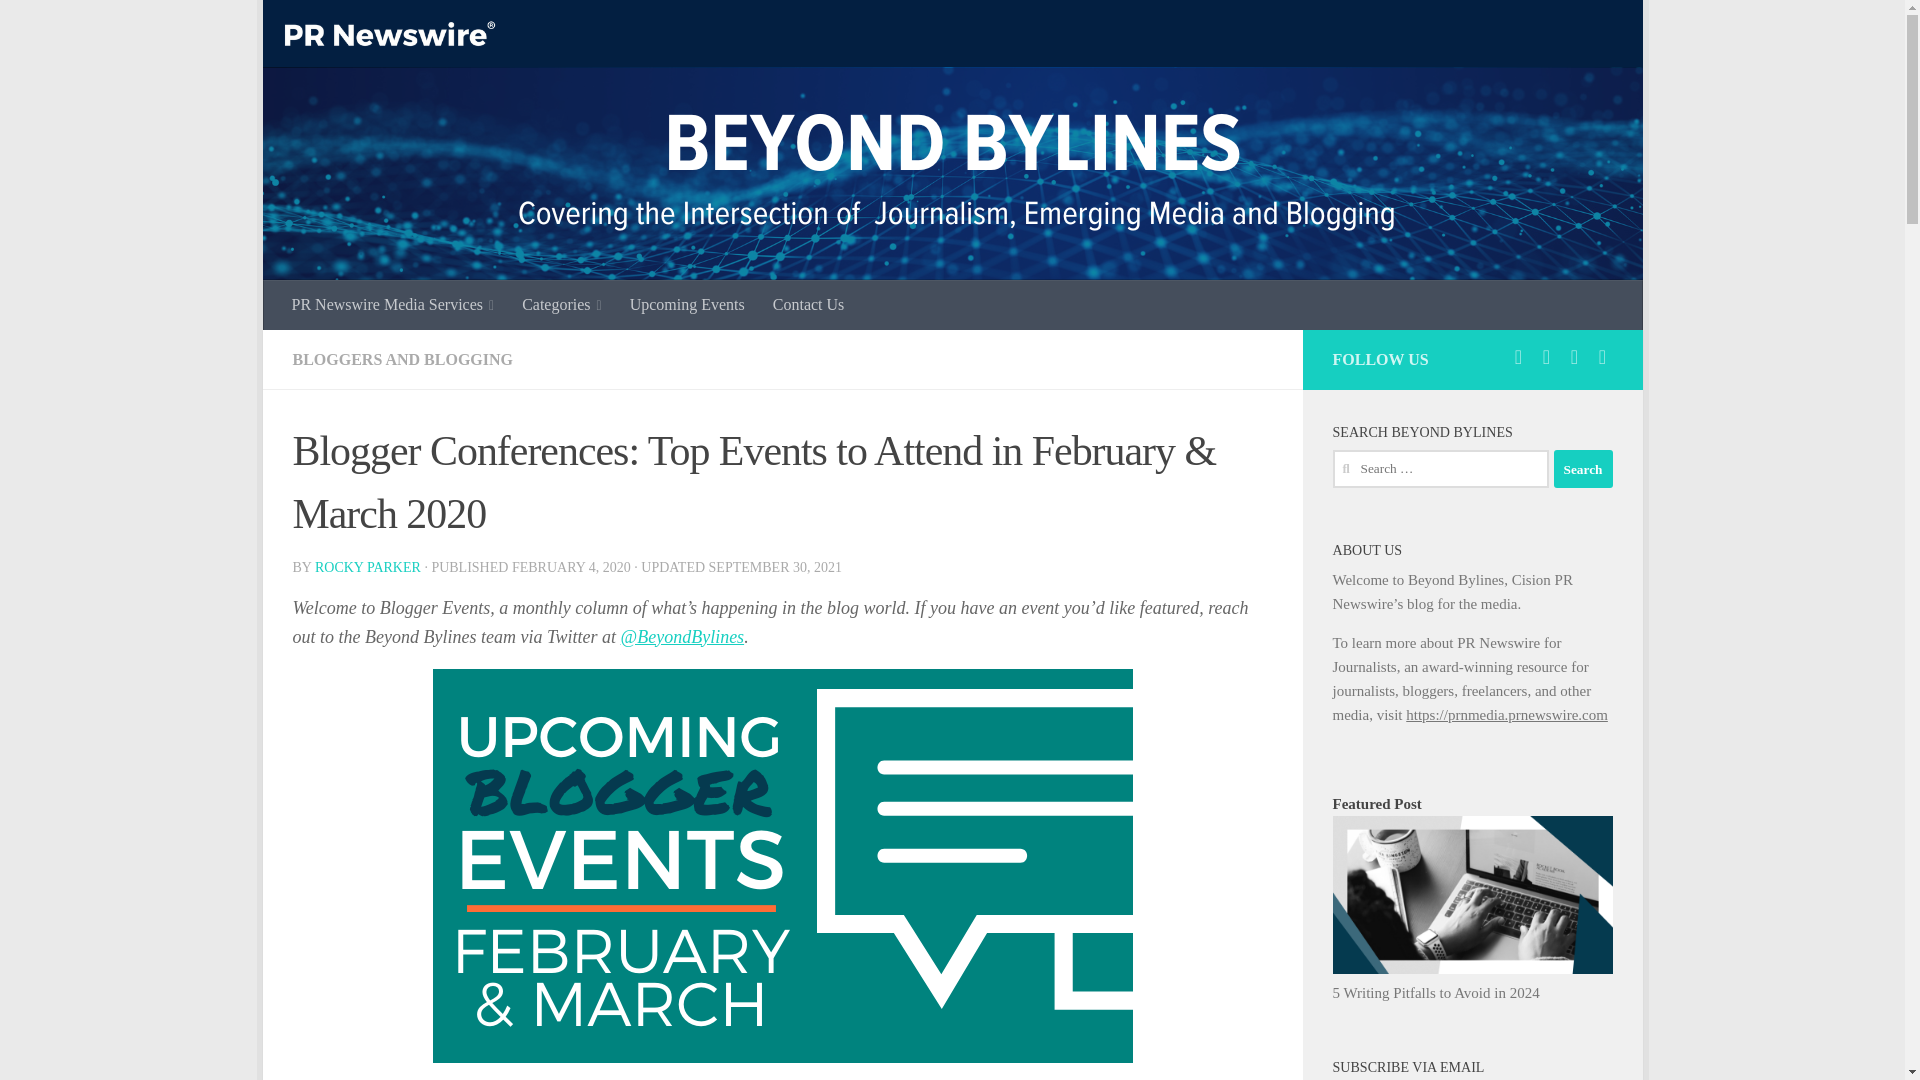 This screenshot has width=1920, height=1080. What do you see at coordinates (367, 567) in the screenshot?
I see `ROCKY PARKER` at bounding box center [367, 567].